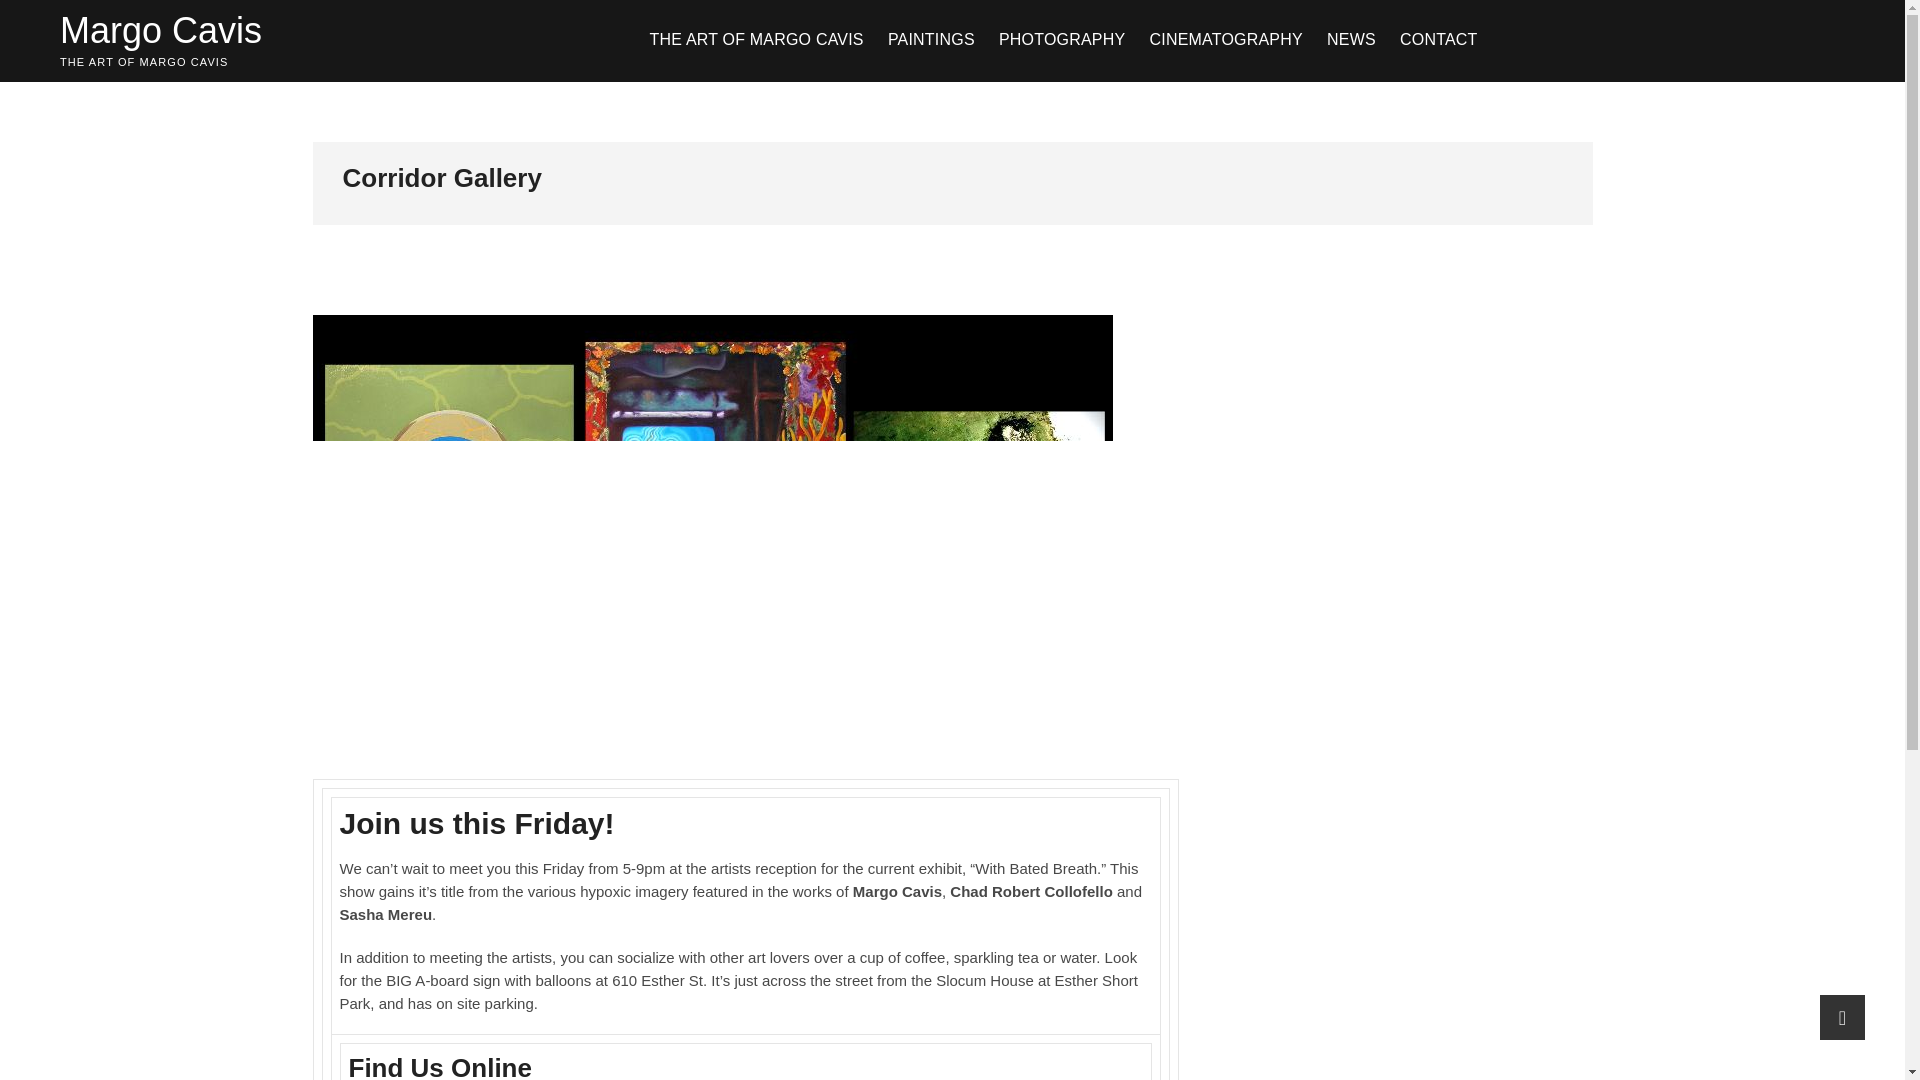 The image size is (1920, 1080). Describe the element at coordinates (1224, 40) in the screenshot. I see `CINEMATOGRAPHY` at that location.